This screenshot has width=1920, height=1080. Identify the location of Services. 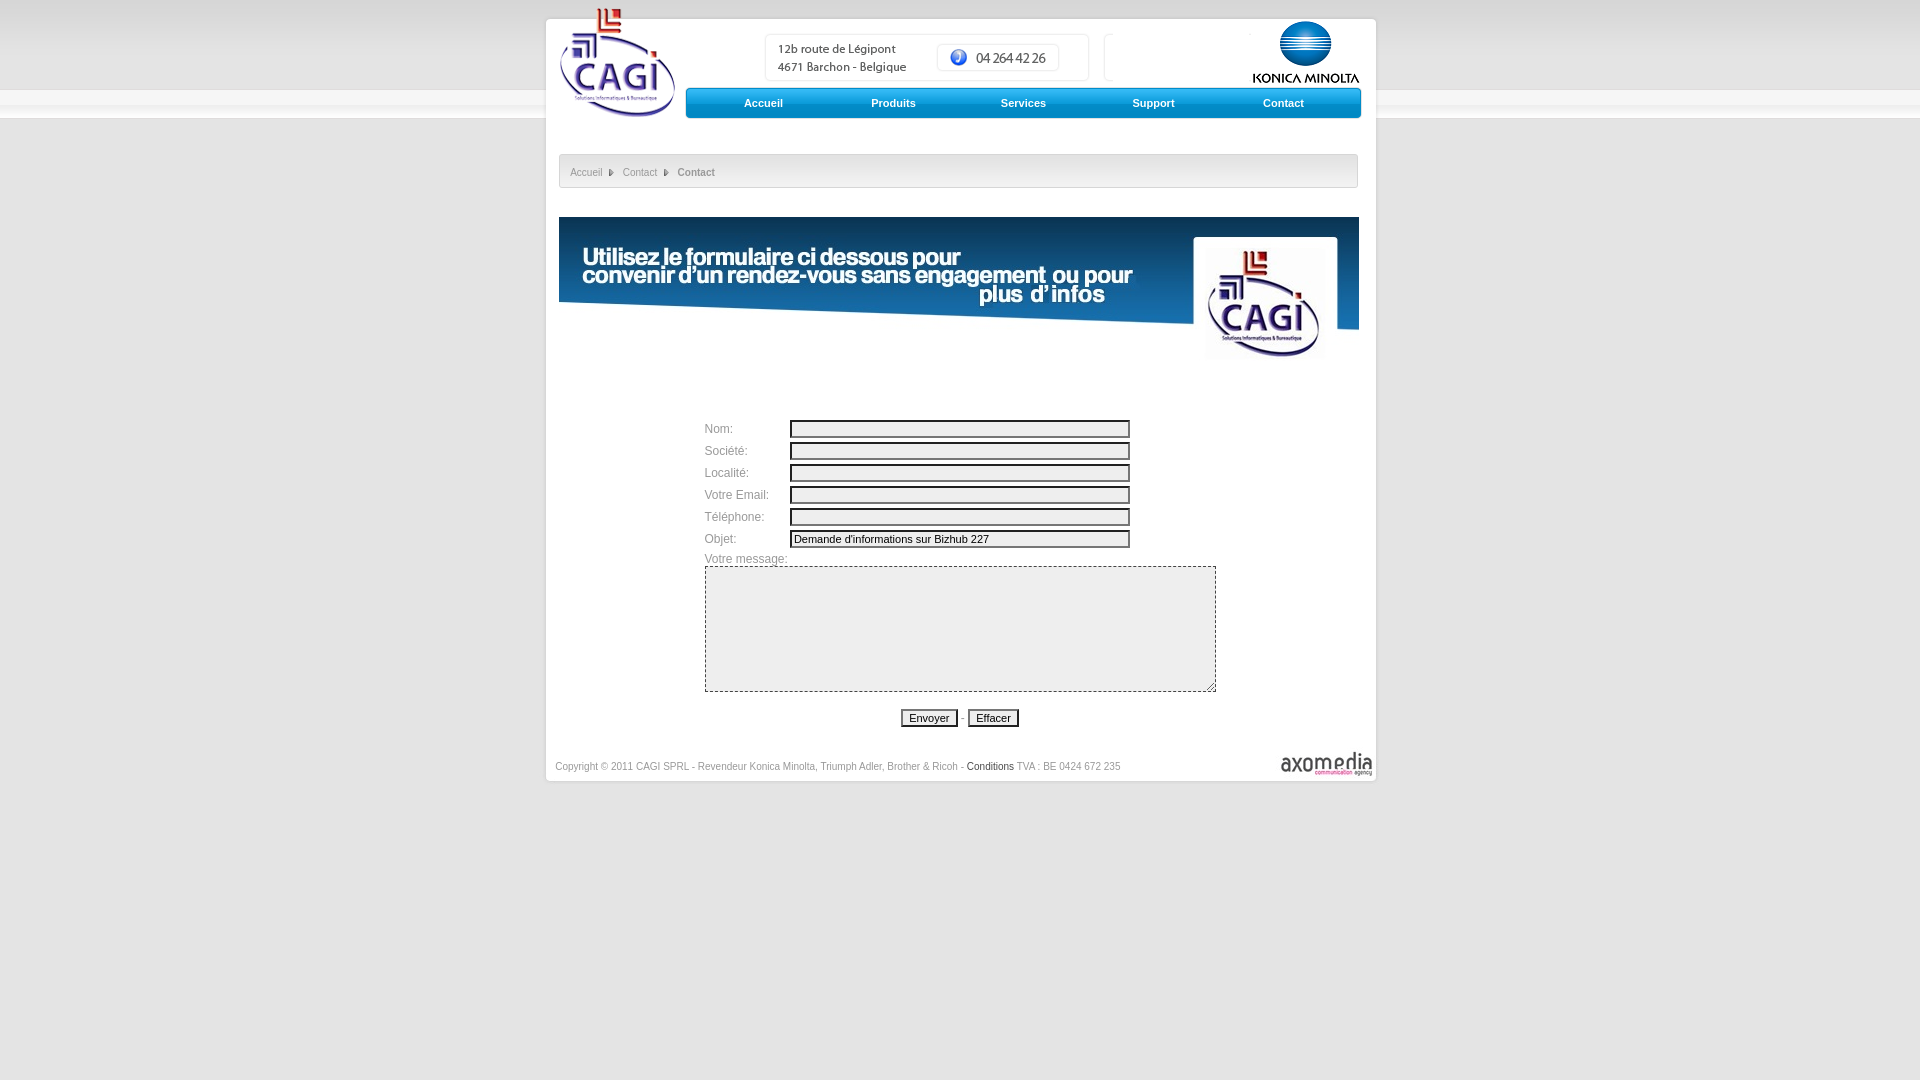
(1023, 103).